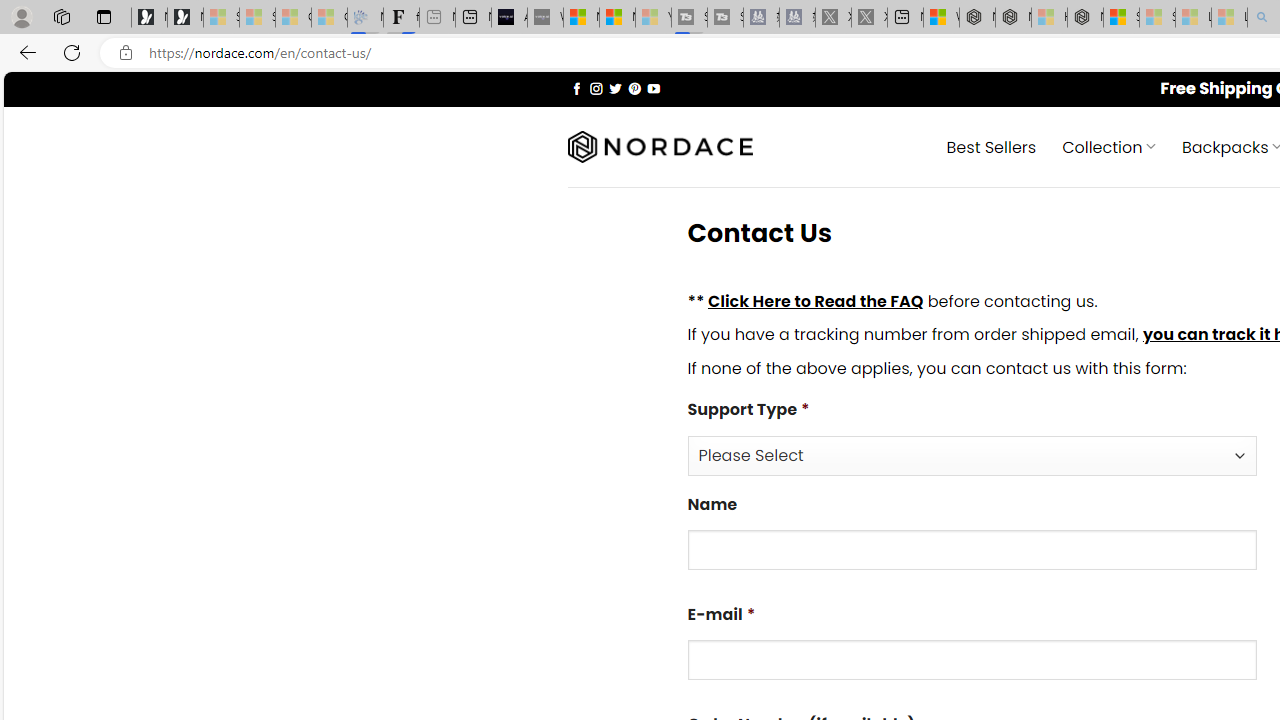 This screenshot has width=1280, height=720. Describe the element at coordinates (545, 18) in the screenshot. I see `What's the best AI voice generator? - voice.ai - Sleeping` at that location.